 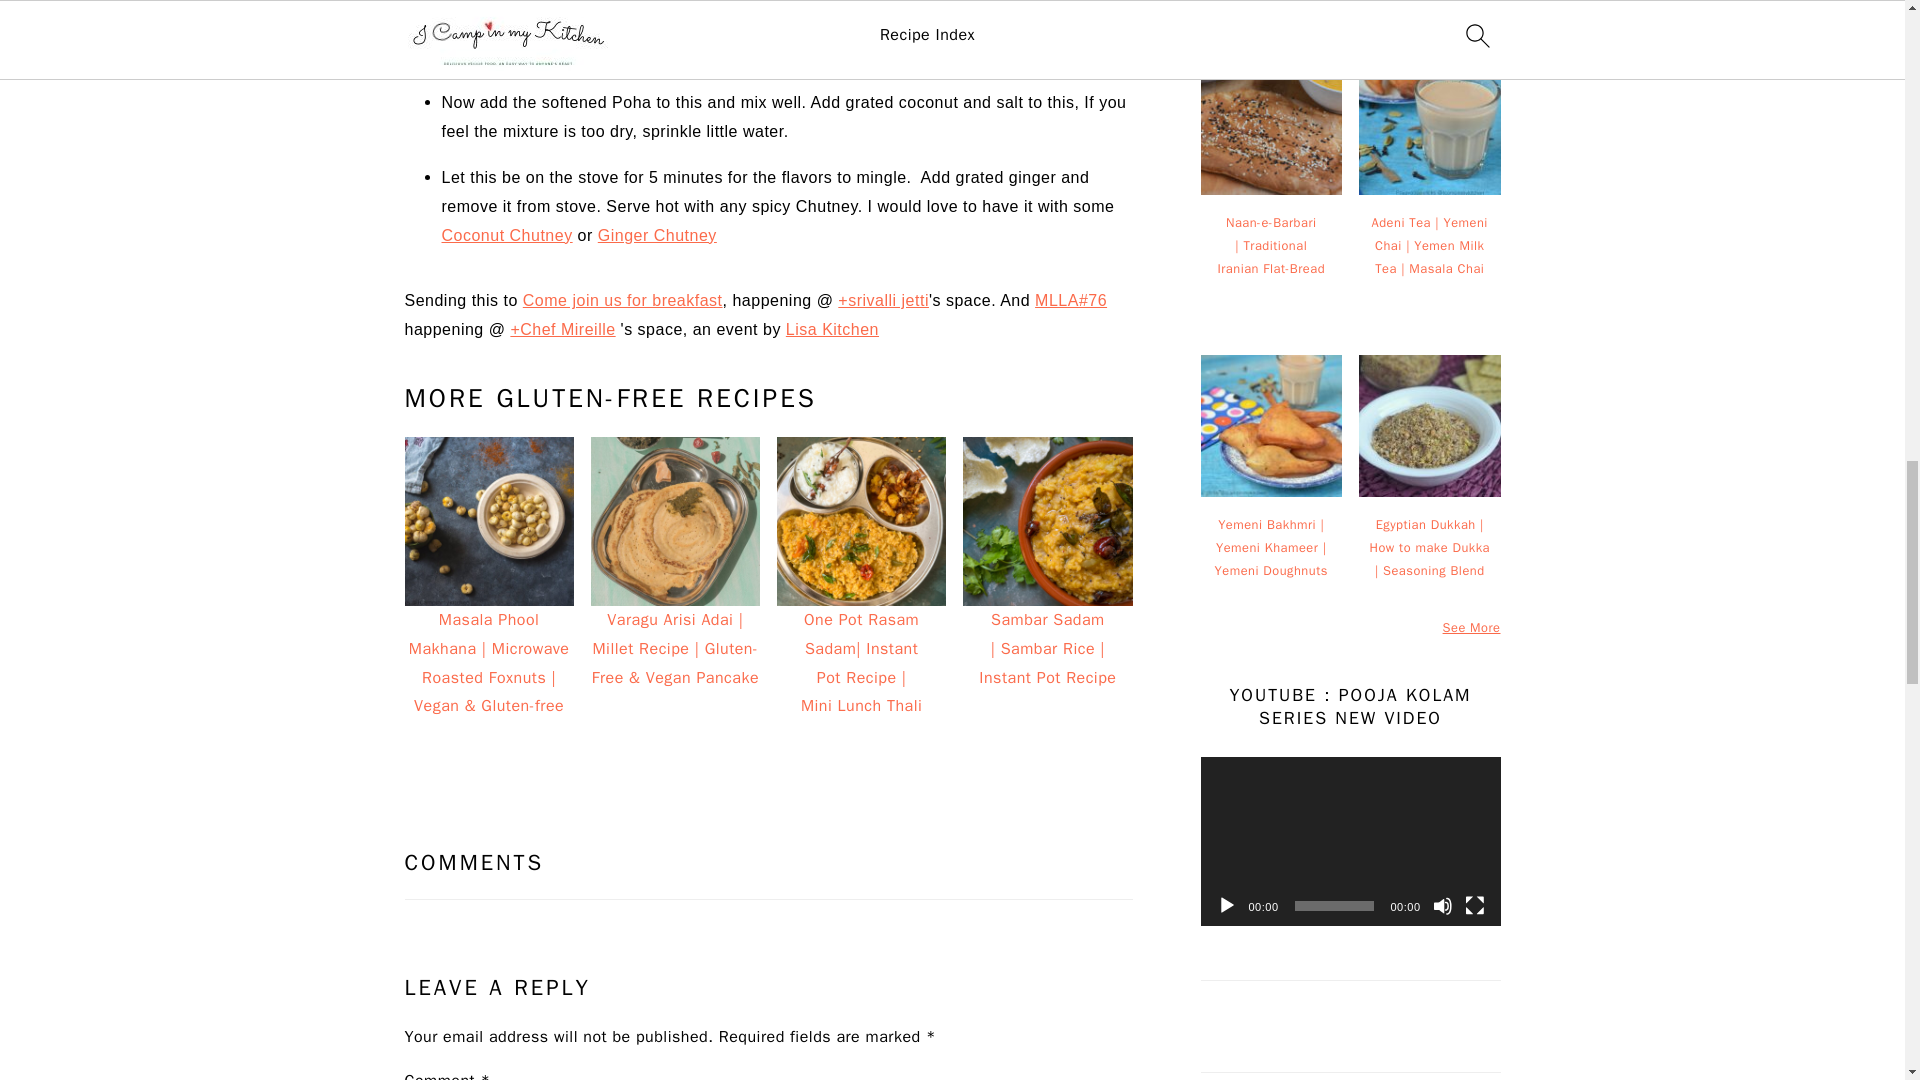 I want to click on Coconut Chutney, so click(x=506, y=235).